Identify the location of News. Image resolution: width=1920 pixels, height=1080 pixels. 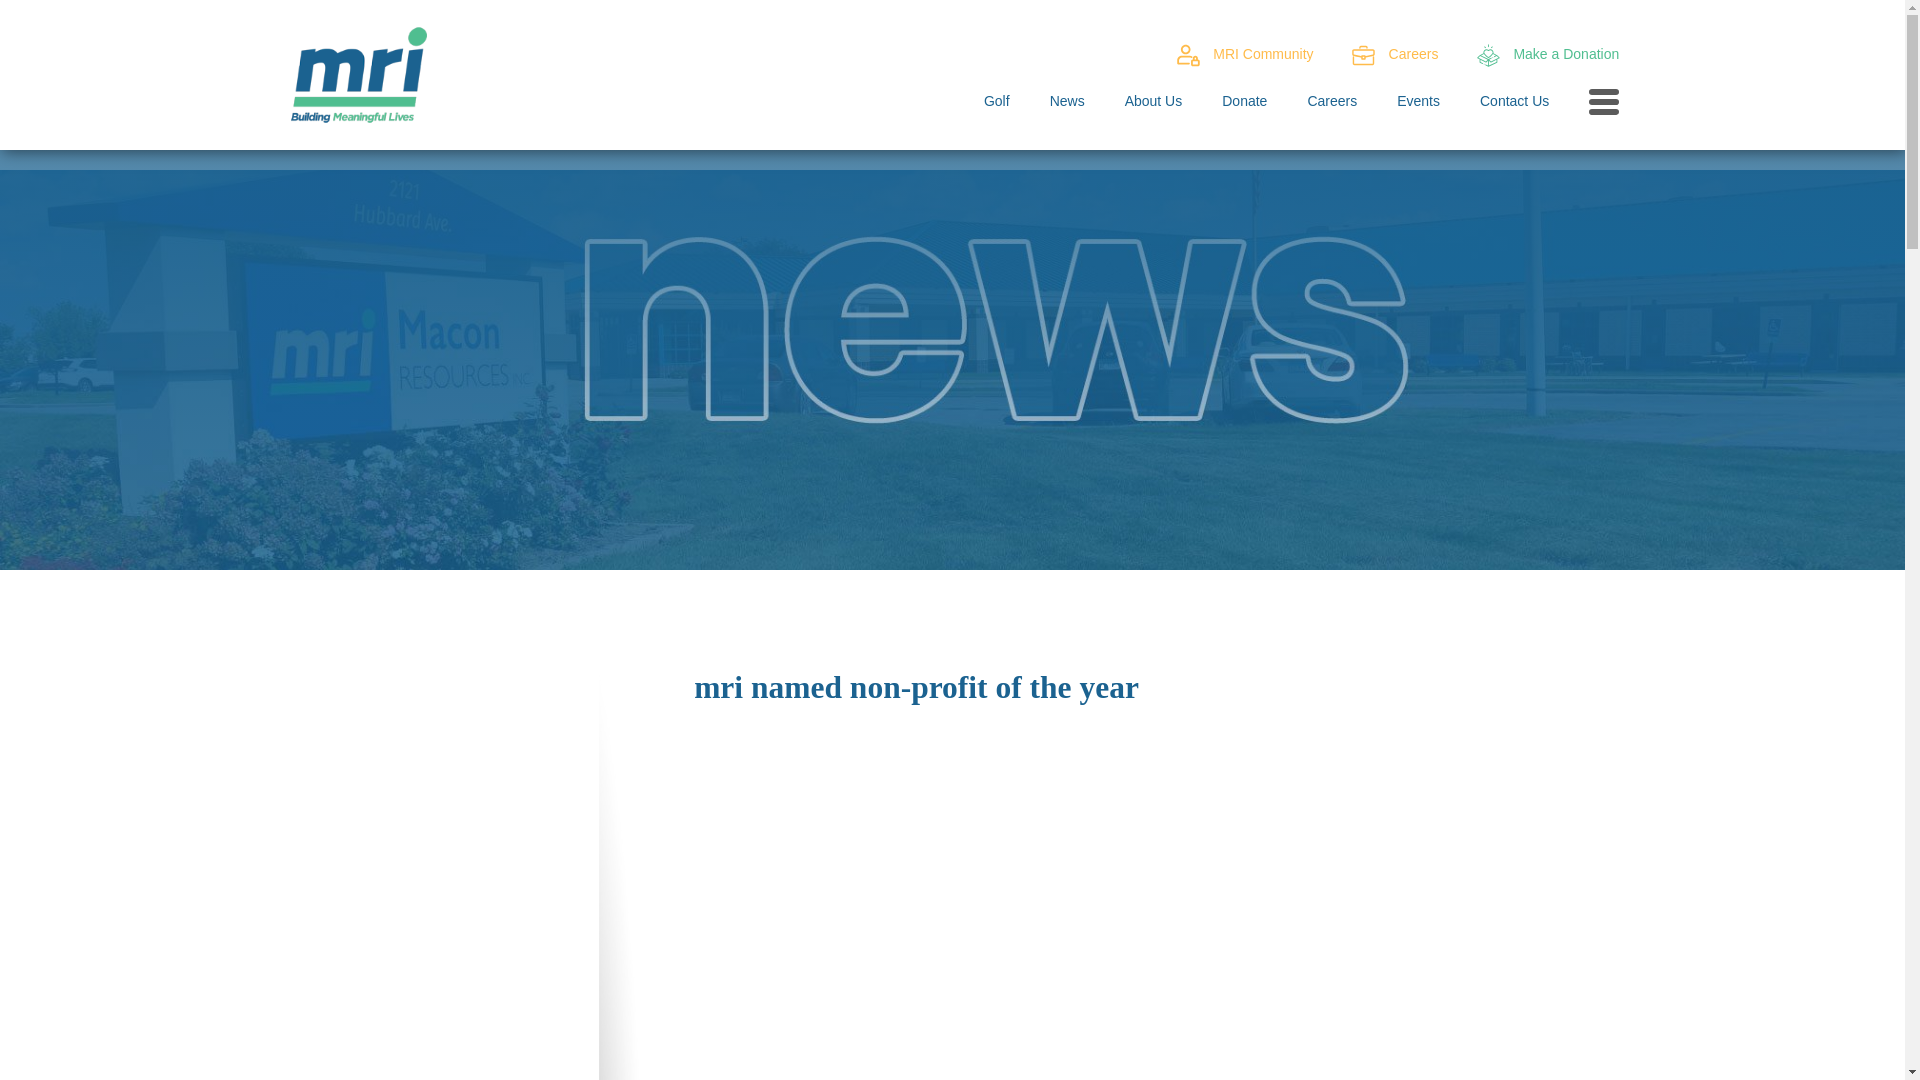
(1067, 102).